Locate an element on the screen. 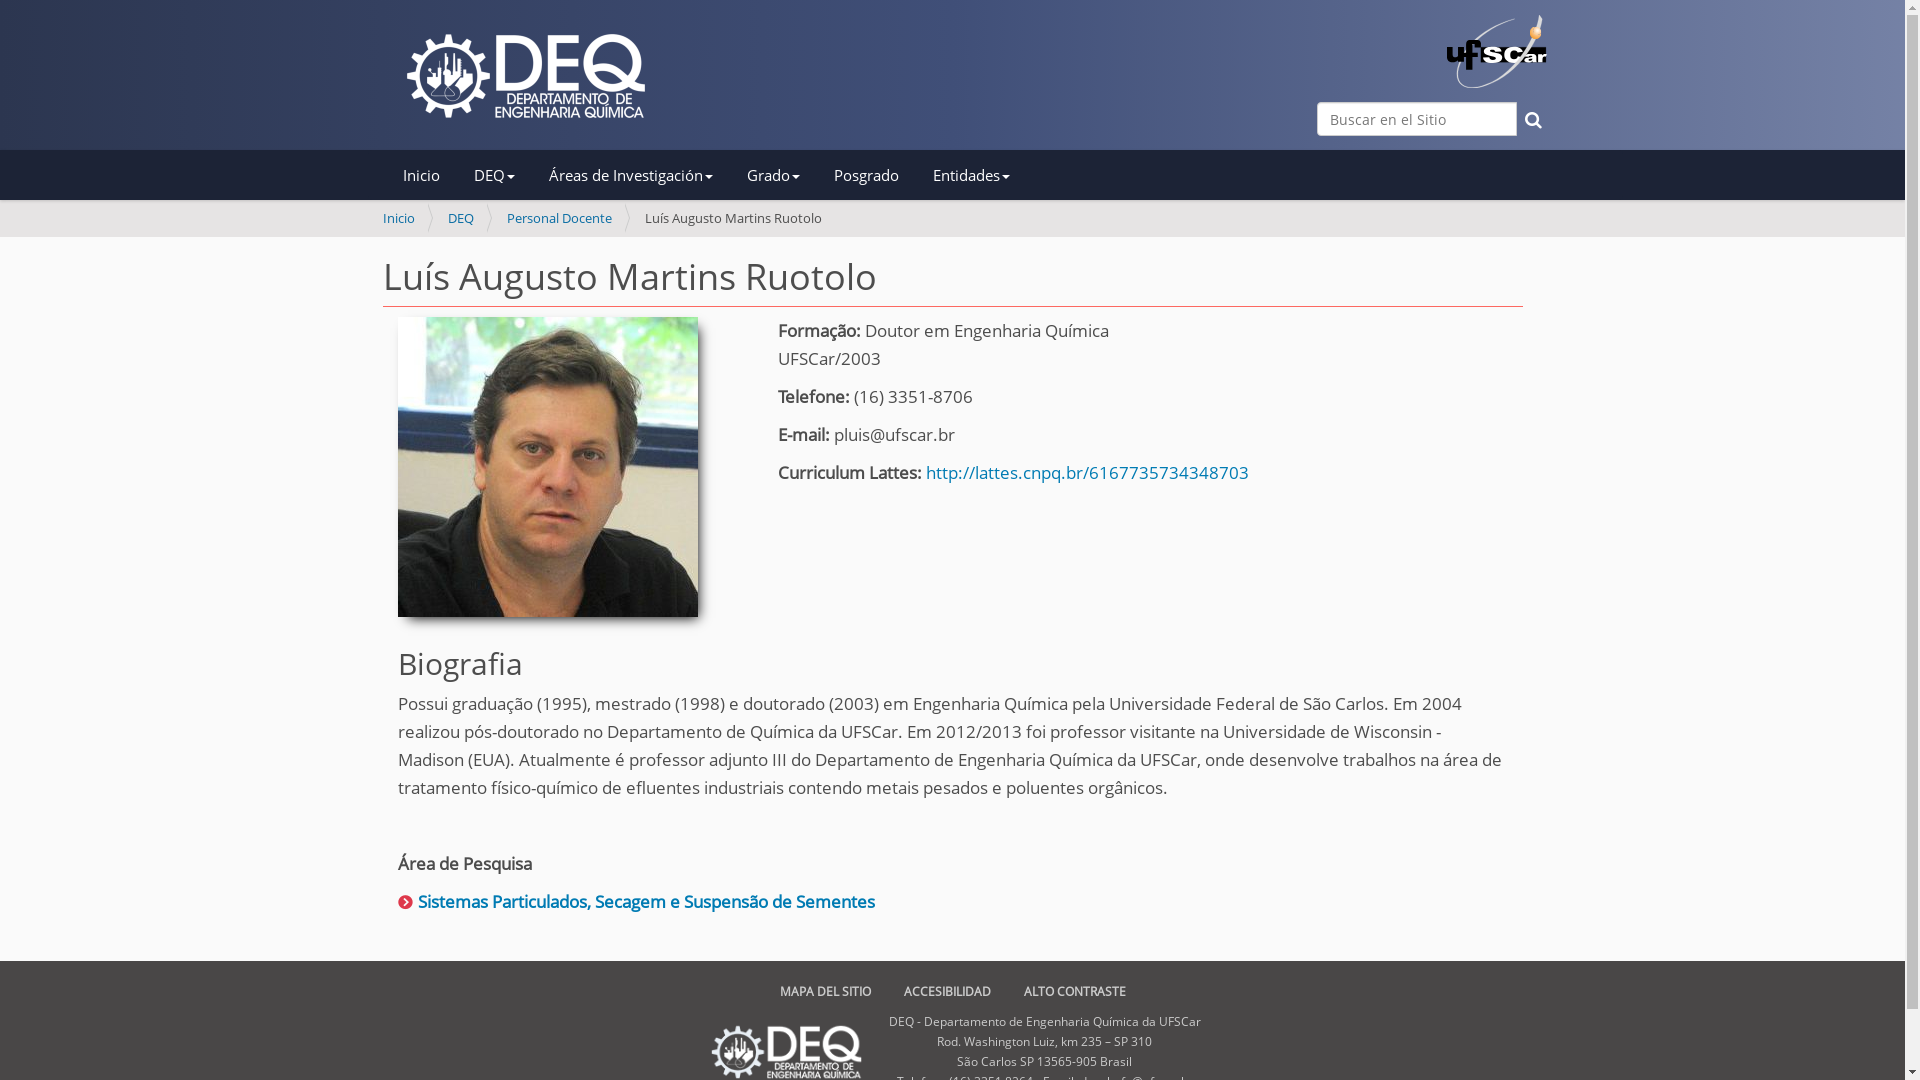 Image resolution: width=1920 pixels, height=1080 pixels. Inicio is located at coordinates (434, 175).